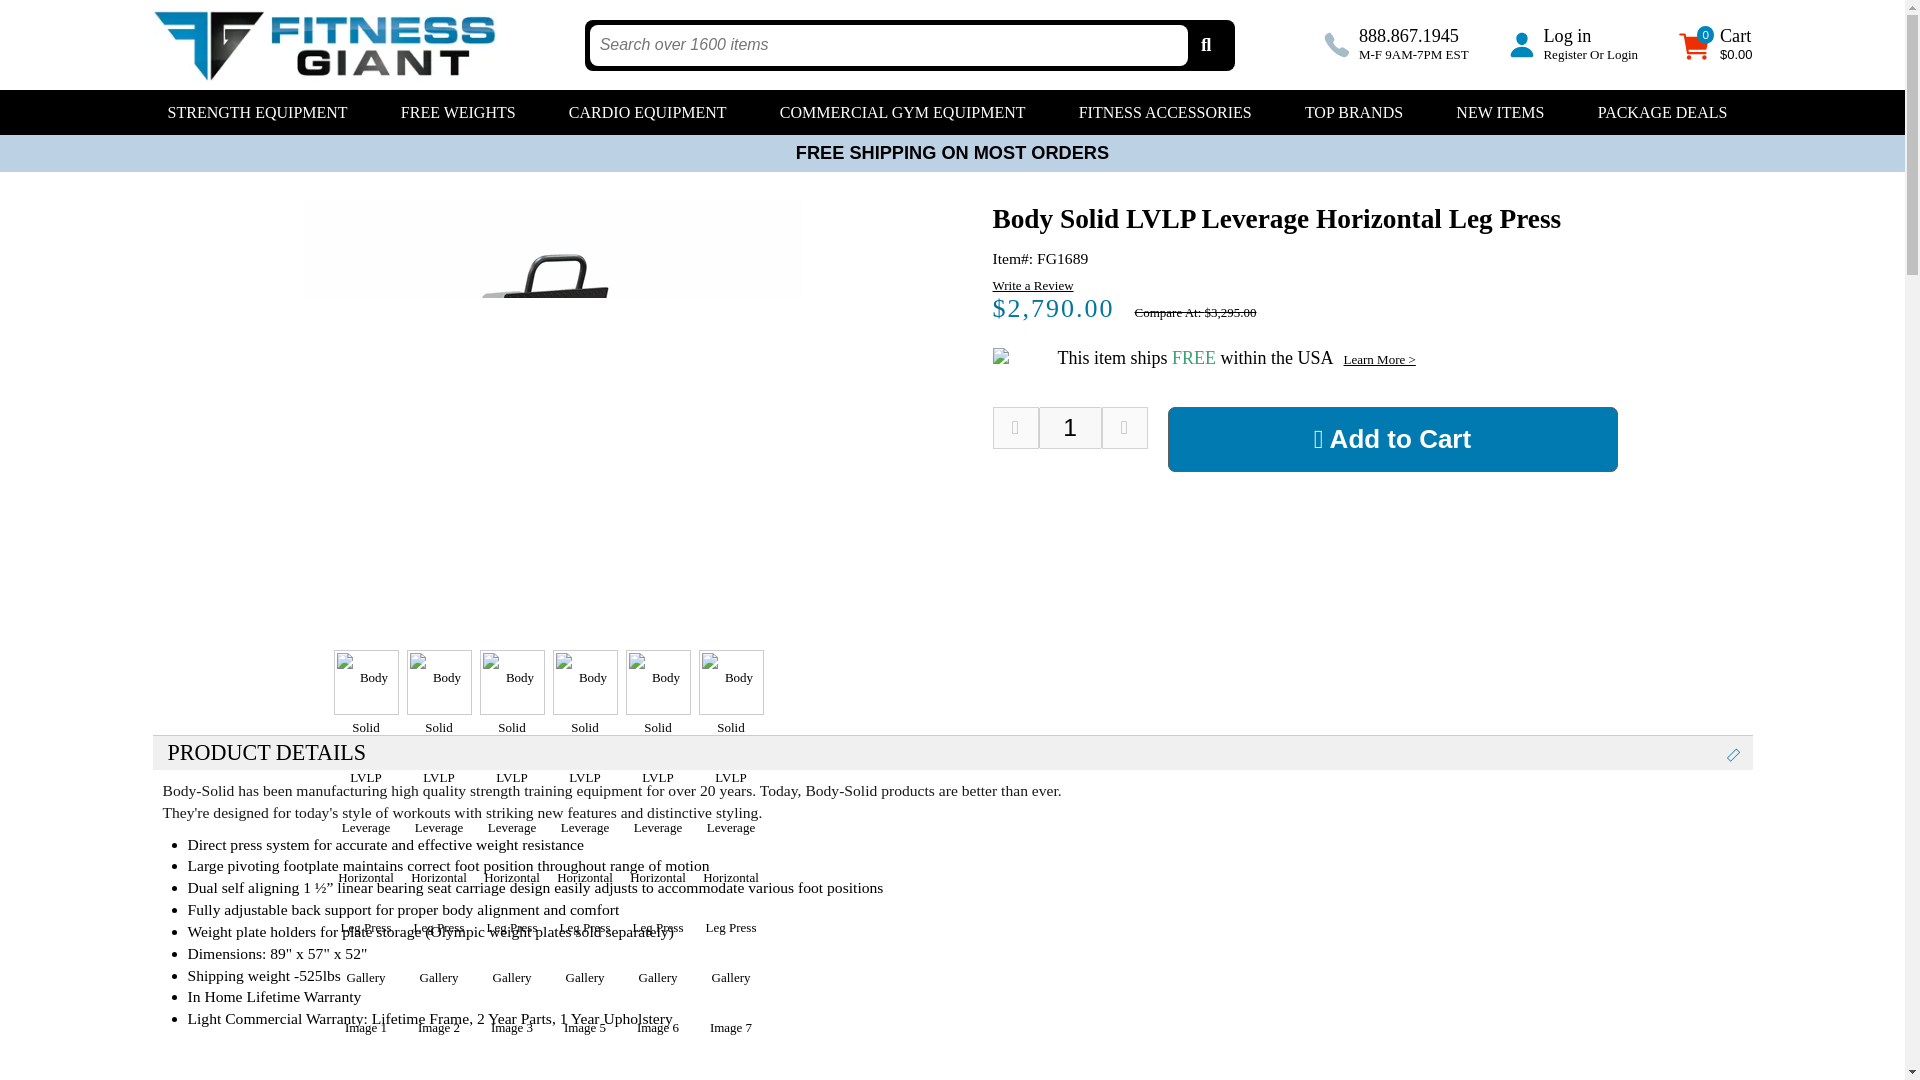  What do you see at coordinates (1567, 36) in the screenshot?
I see `Log in` at bounding box center [1567, 36].